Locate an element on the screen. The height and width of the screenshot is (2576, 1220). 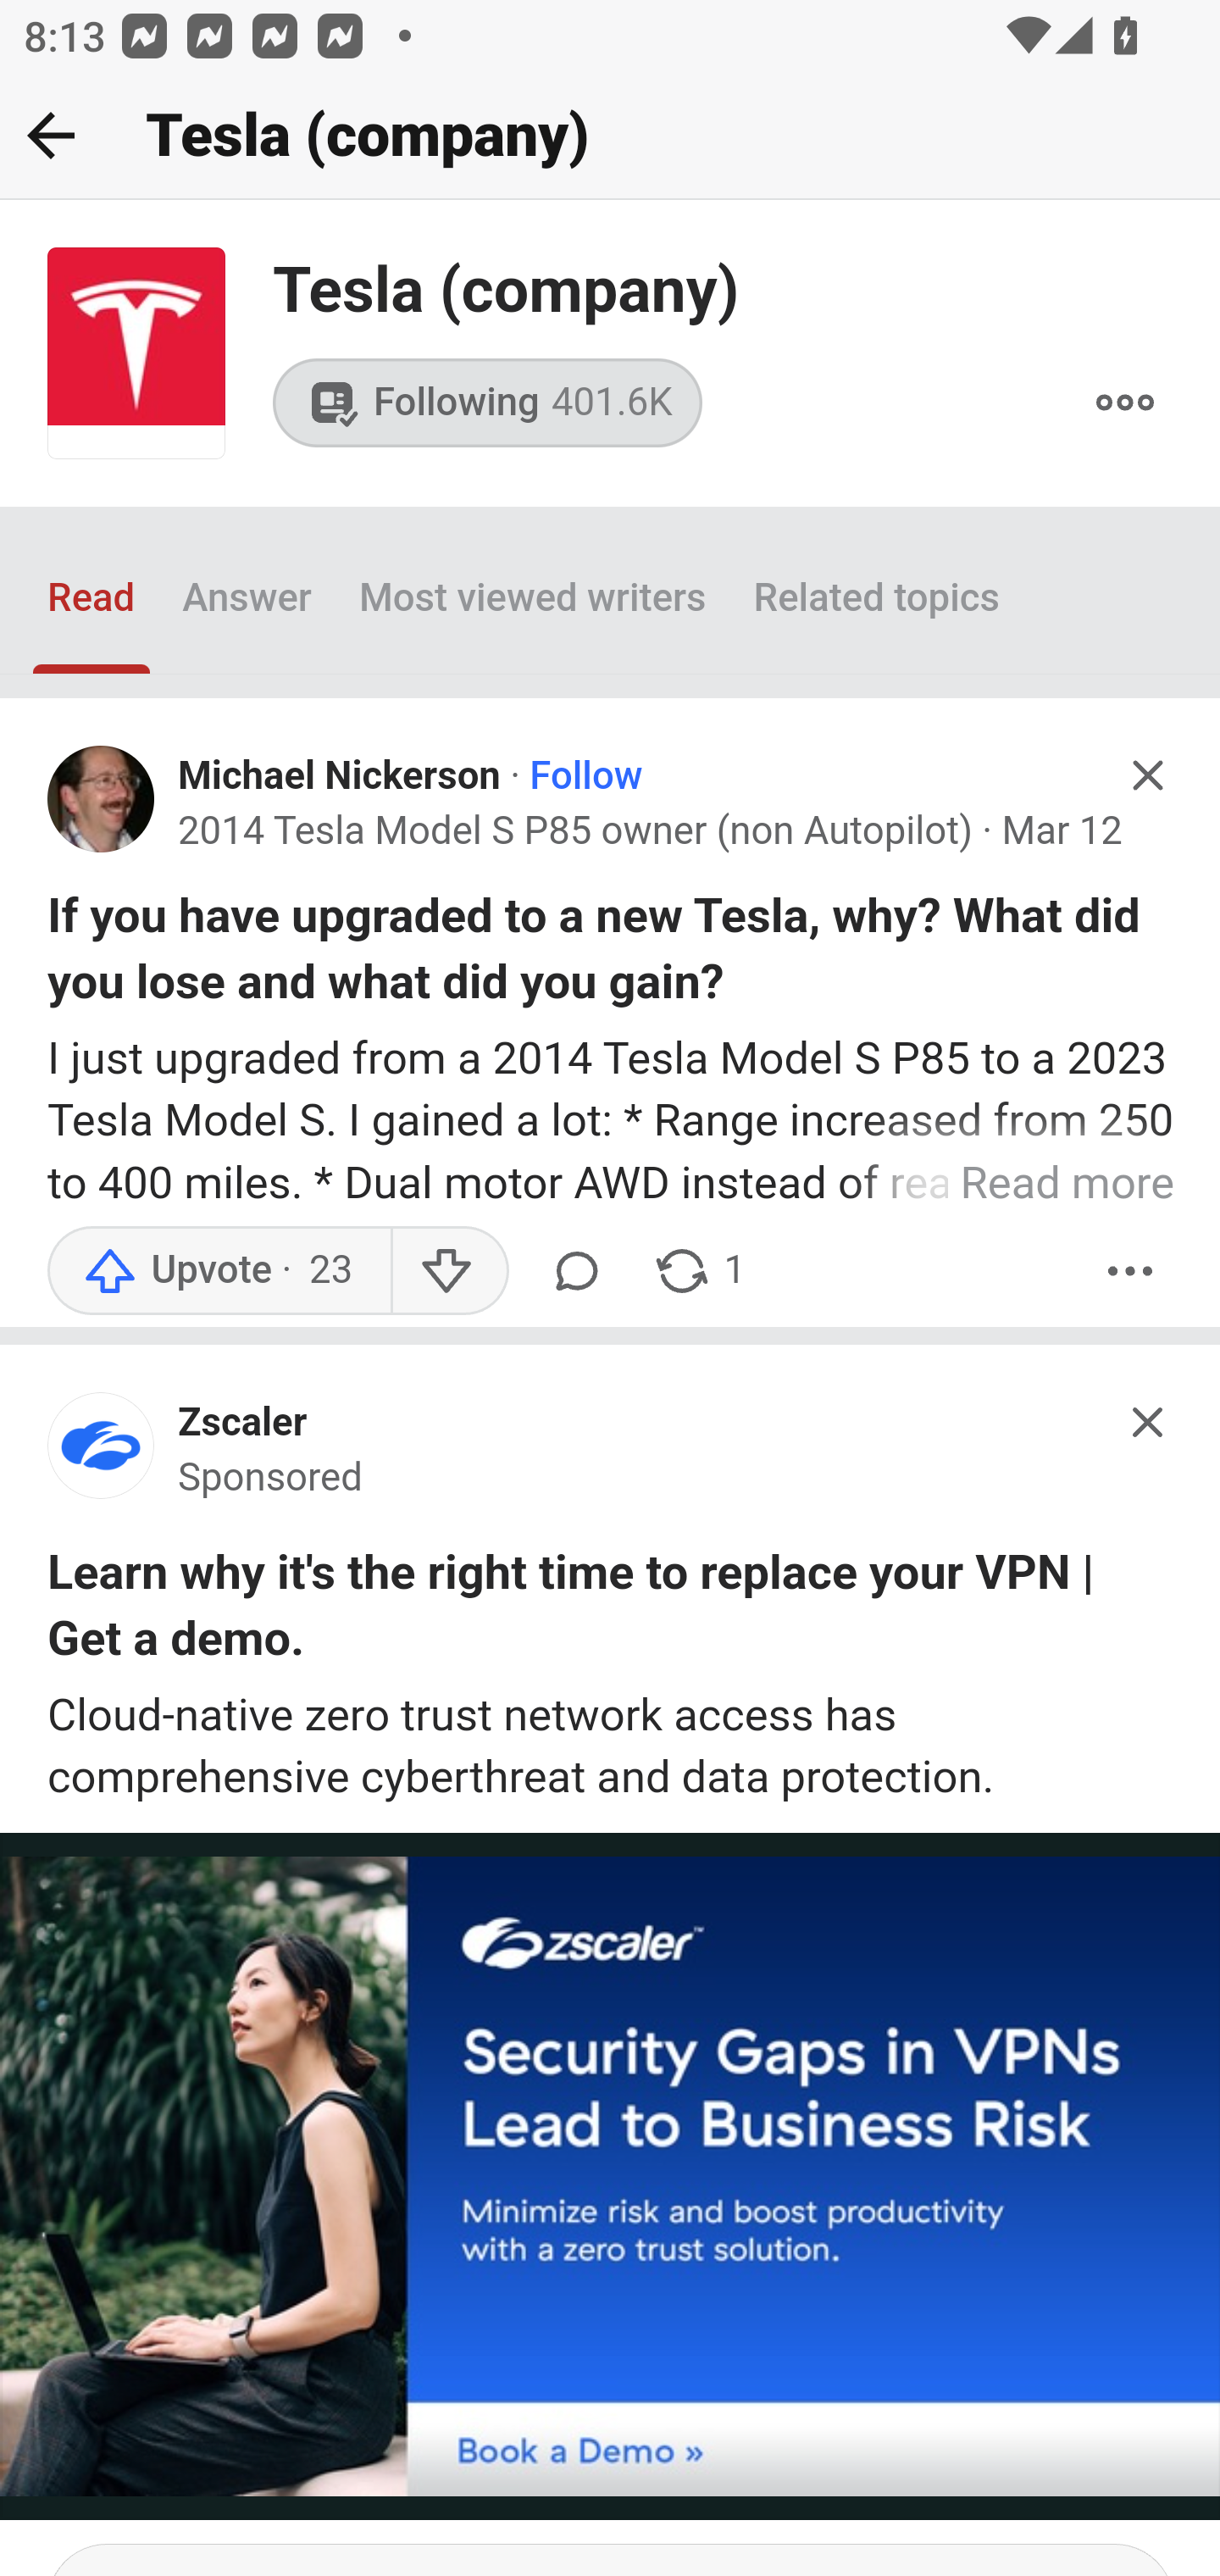
Zscaler is located at coordinates (243, 1422).